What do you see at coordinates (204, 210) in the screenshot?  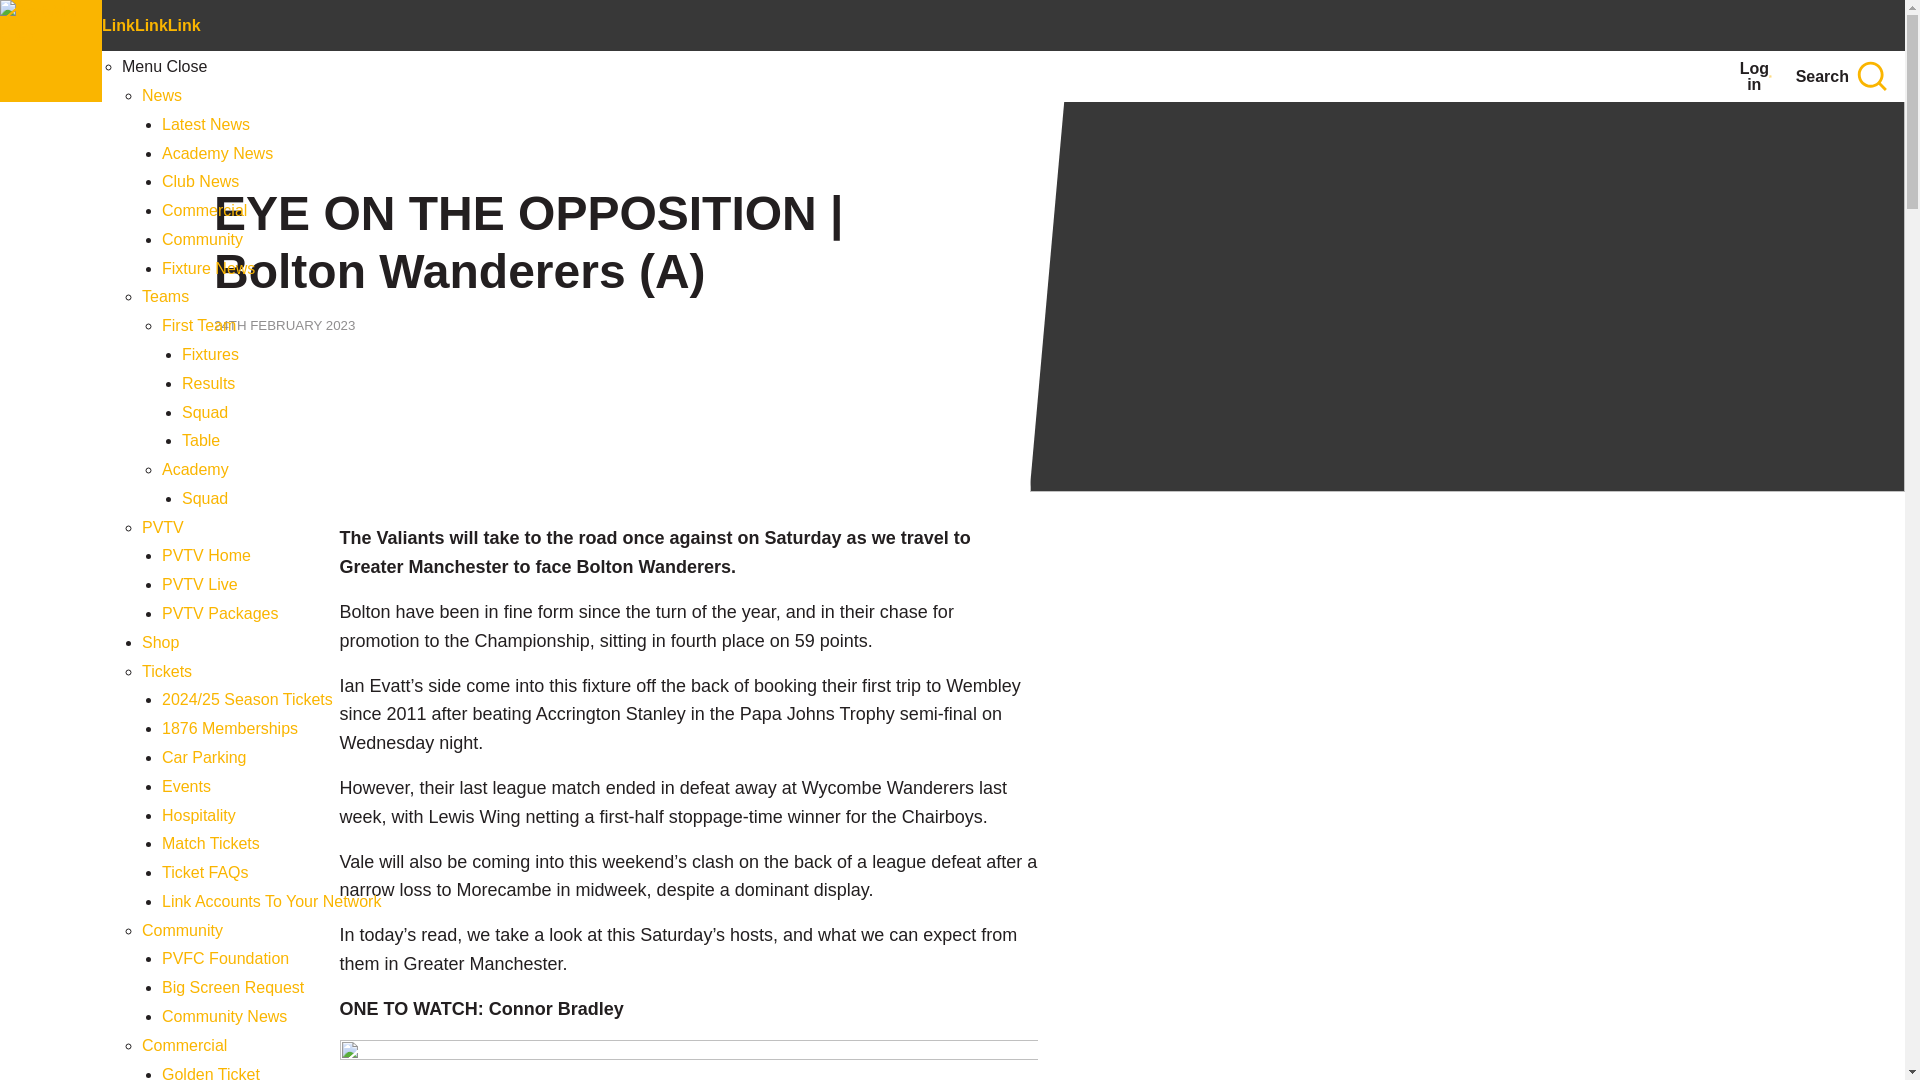 I see `Commercial` at bounding box center [204, 210].